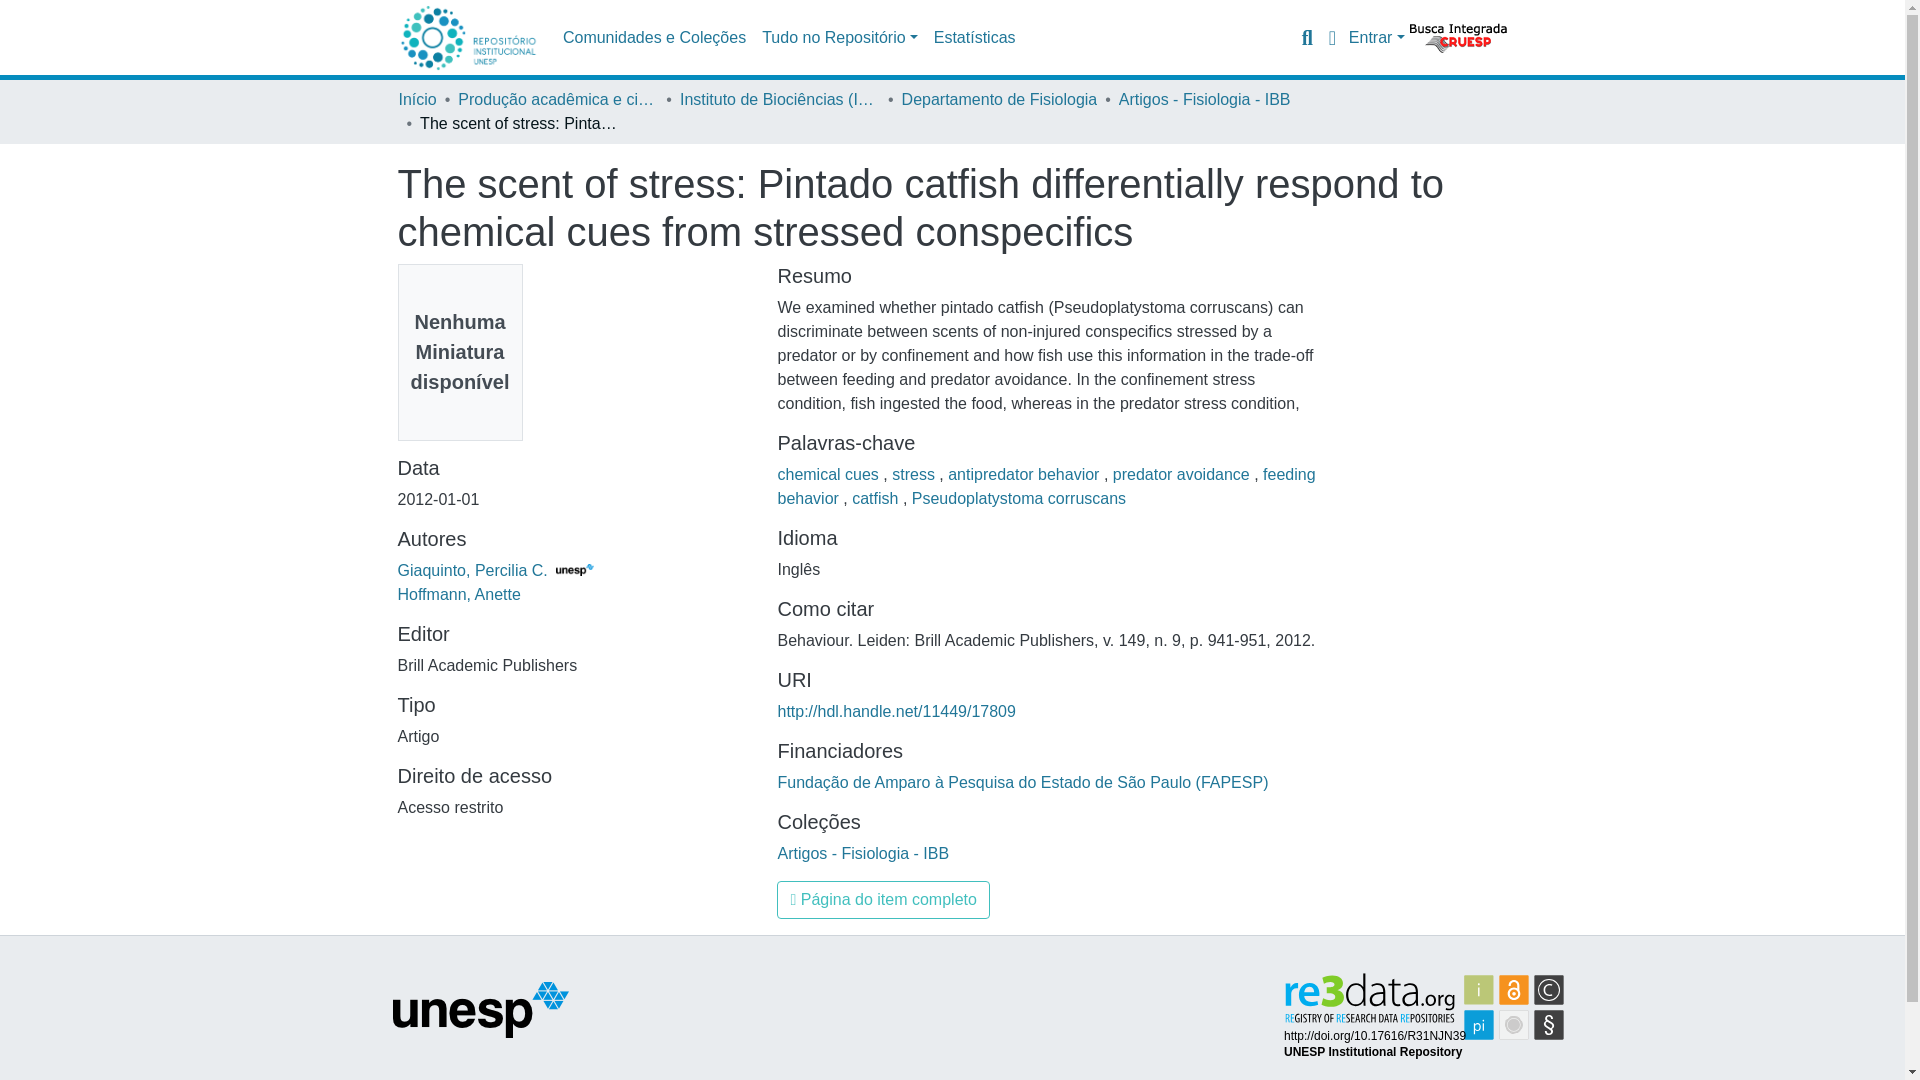 The height and width of the screenshot is (1080, 1920). What do you see at coordinates (1046, 486) in the screenshot?
I see `feeding behavior` at bounding box center [1046, 486].